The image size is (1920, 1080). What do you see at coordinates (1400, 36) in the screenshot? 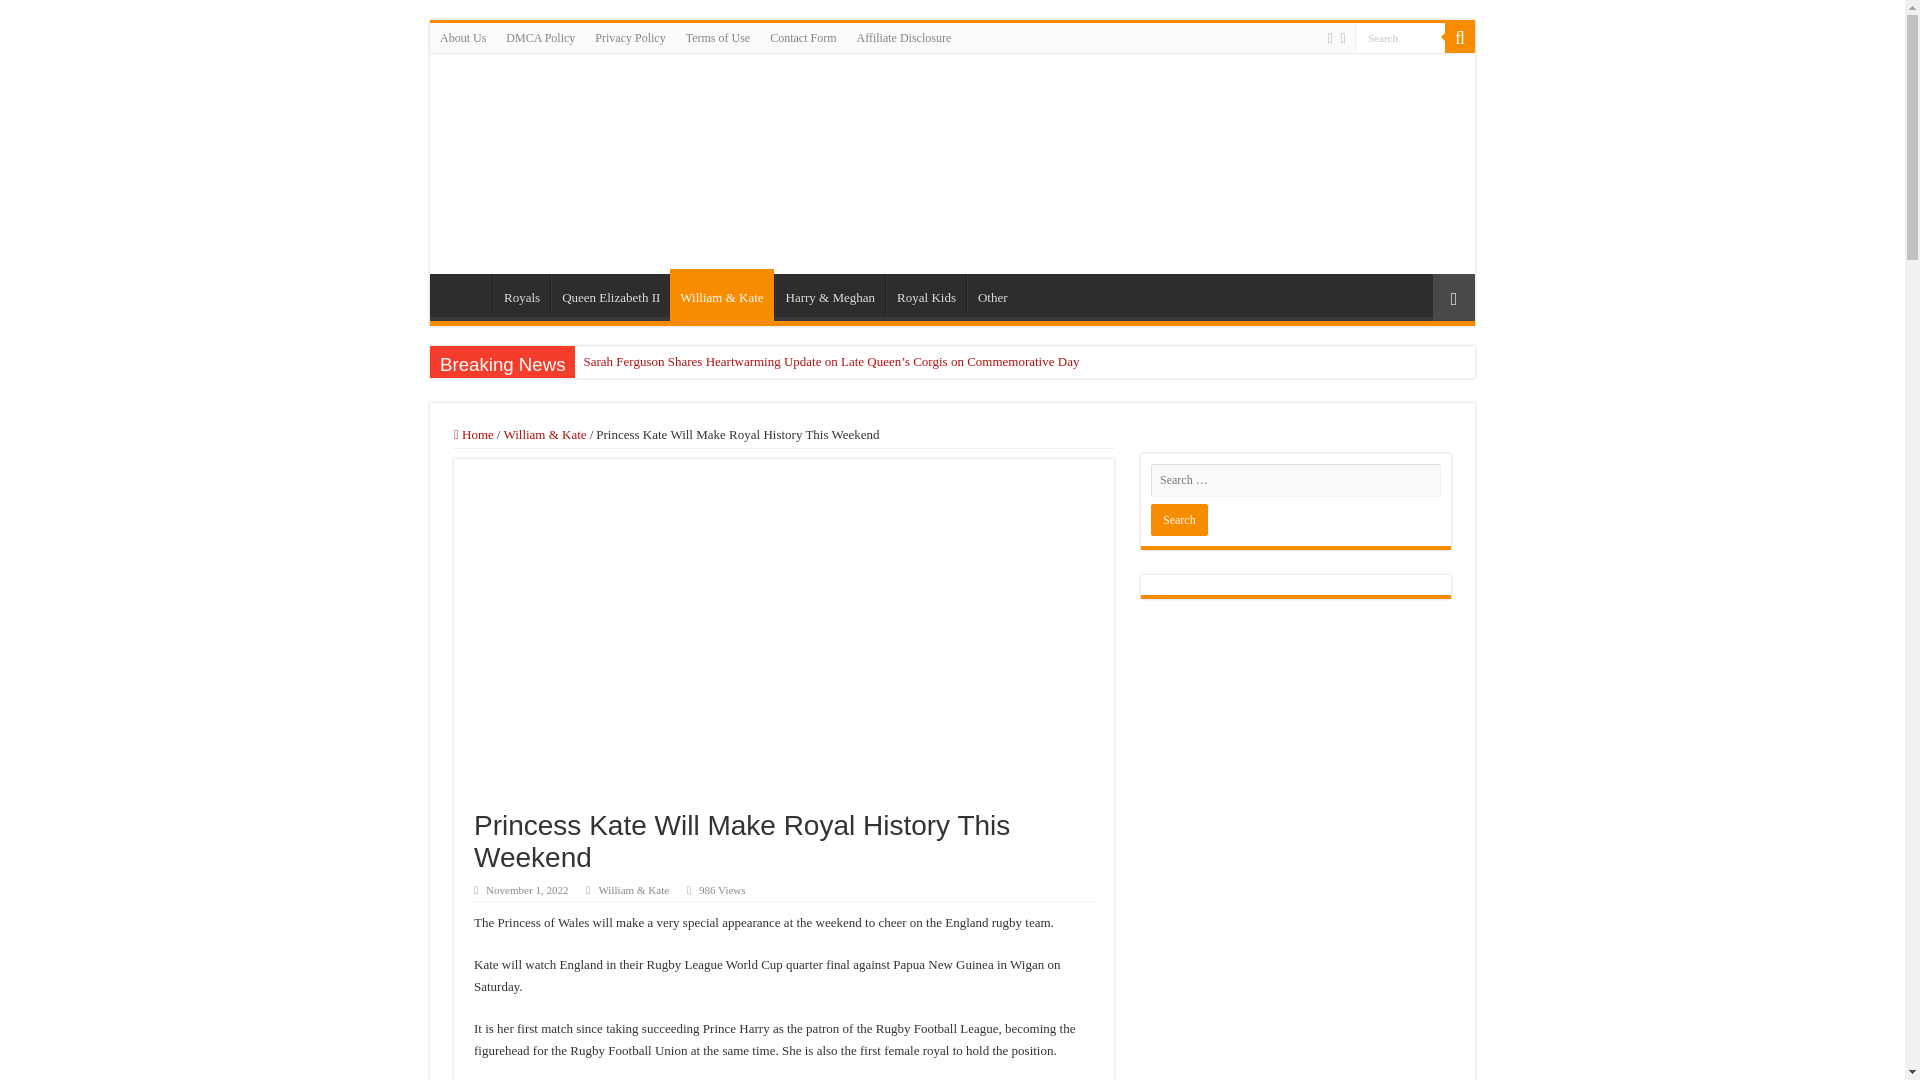
I see `Search` at bounding box center [1400, 36].